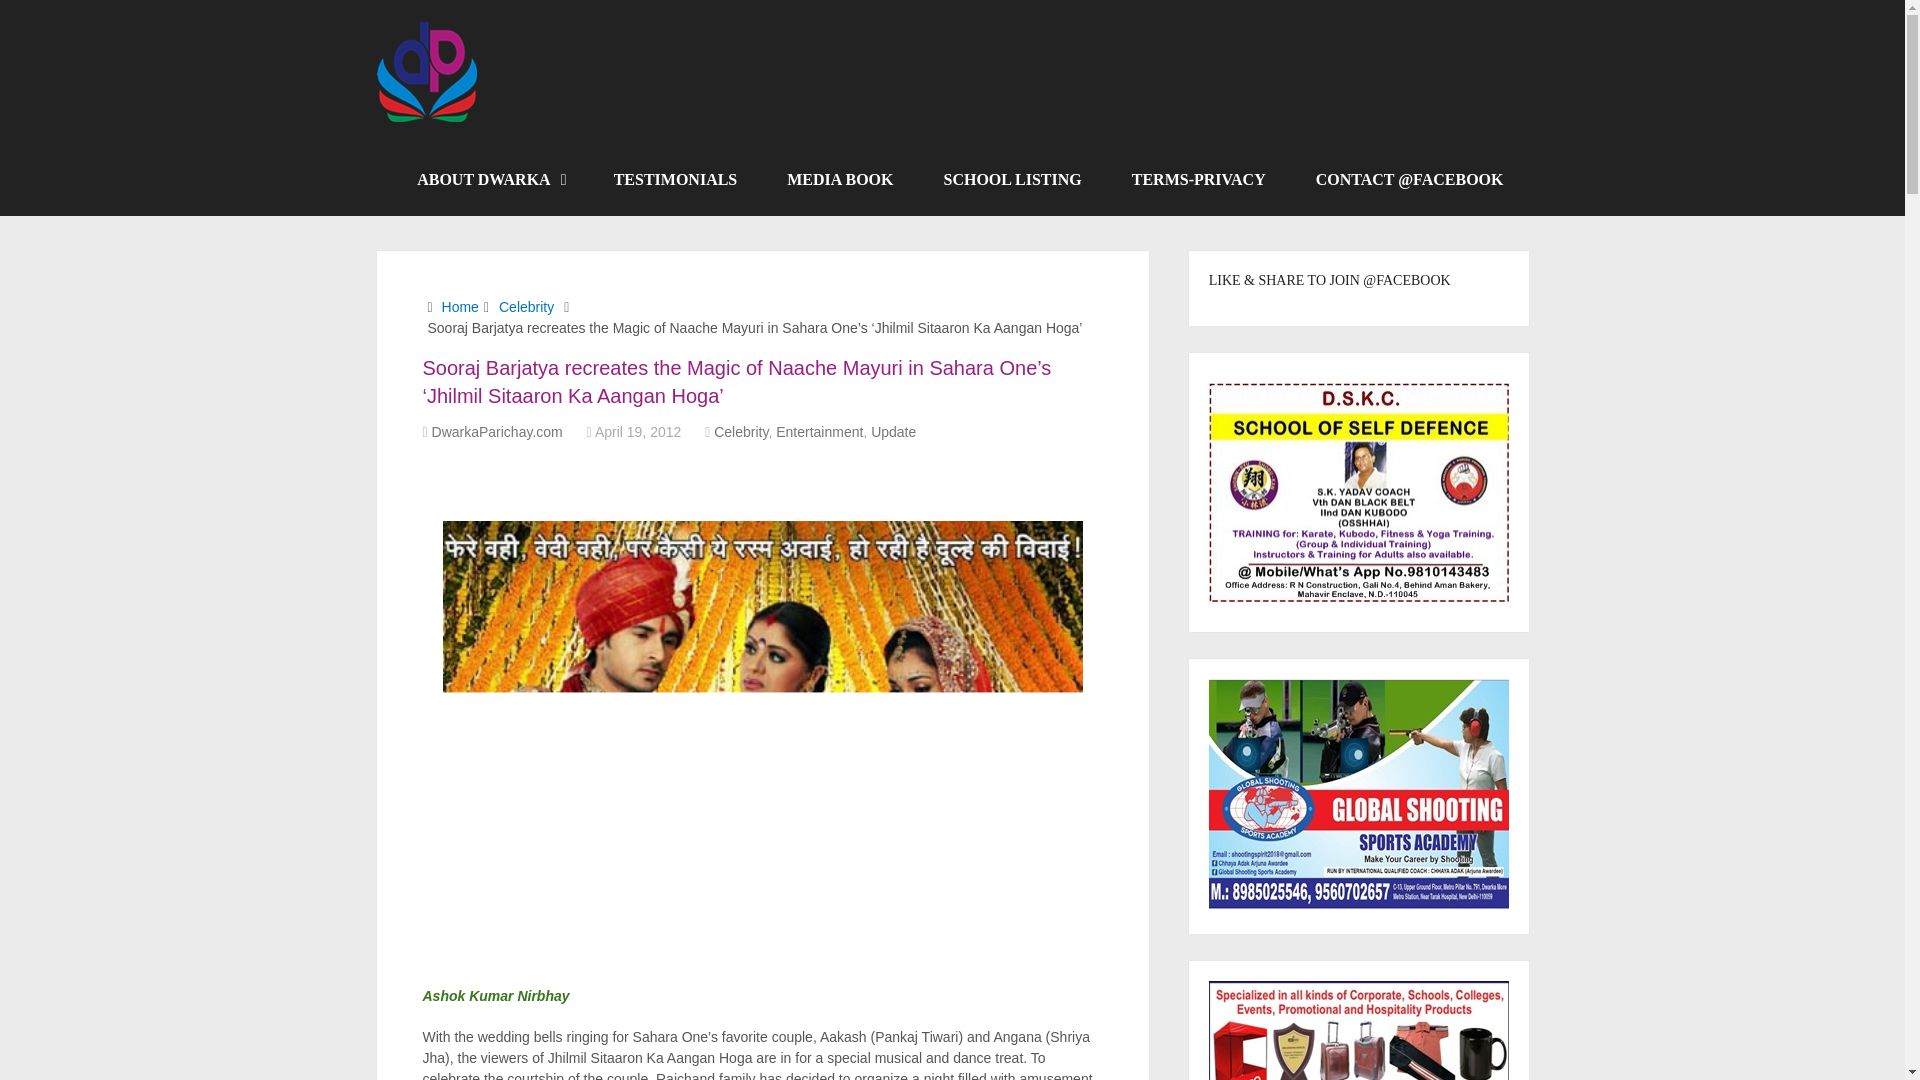 The image size is (1920, 1080). Describe the element at coordinates (840, 180) in the screenshot. I see `MEDIA BOOK` at that location.